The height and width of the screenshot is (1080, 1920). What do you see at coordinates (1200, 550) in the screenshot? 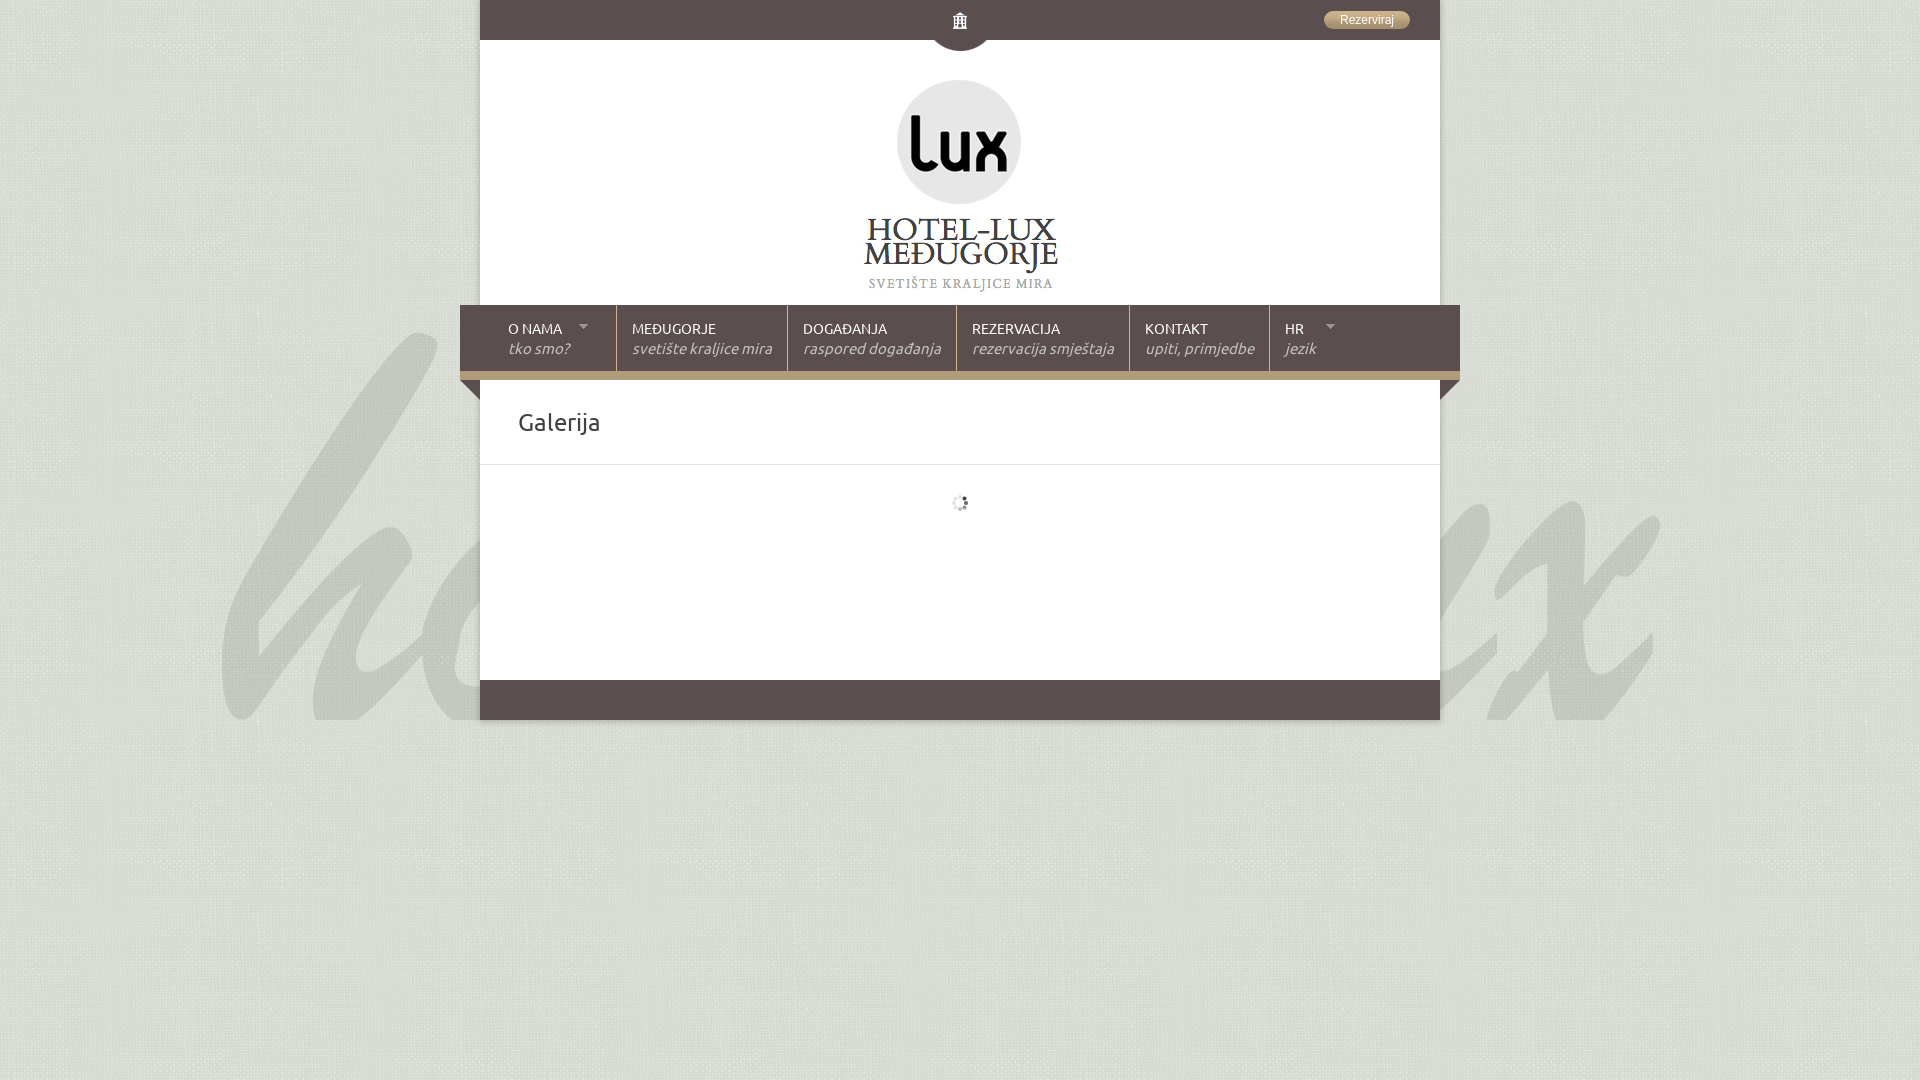
I see `DSC-87` at bounding box center [1200, 550].